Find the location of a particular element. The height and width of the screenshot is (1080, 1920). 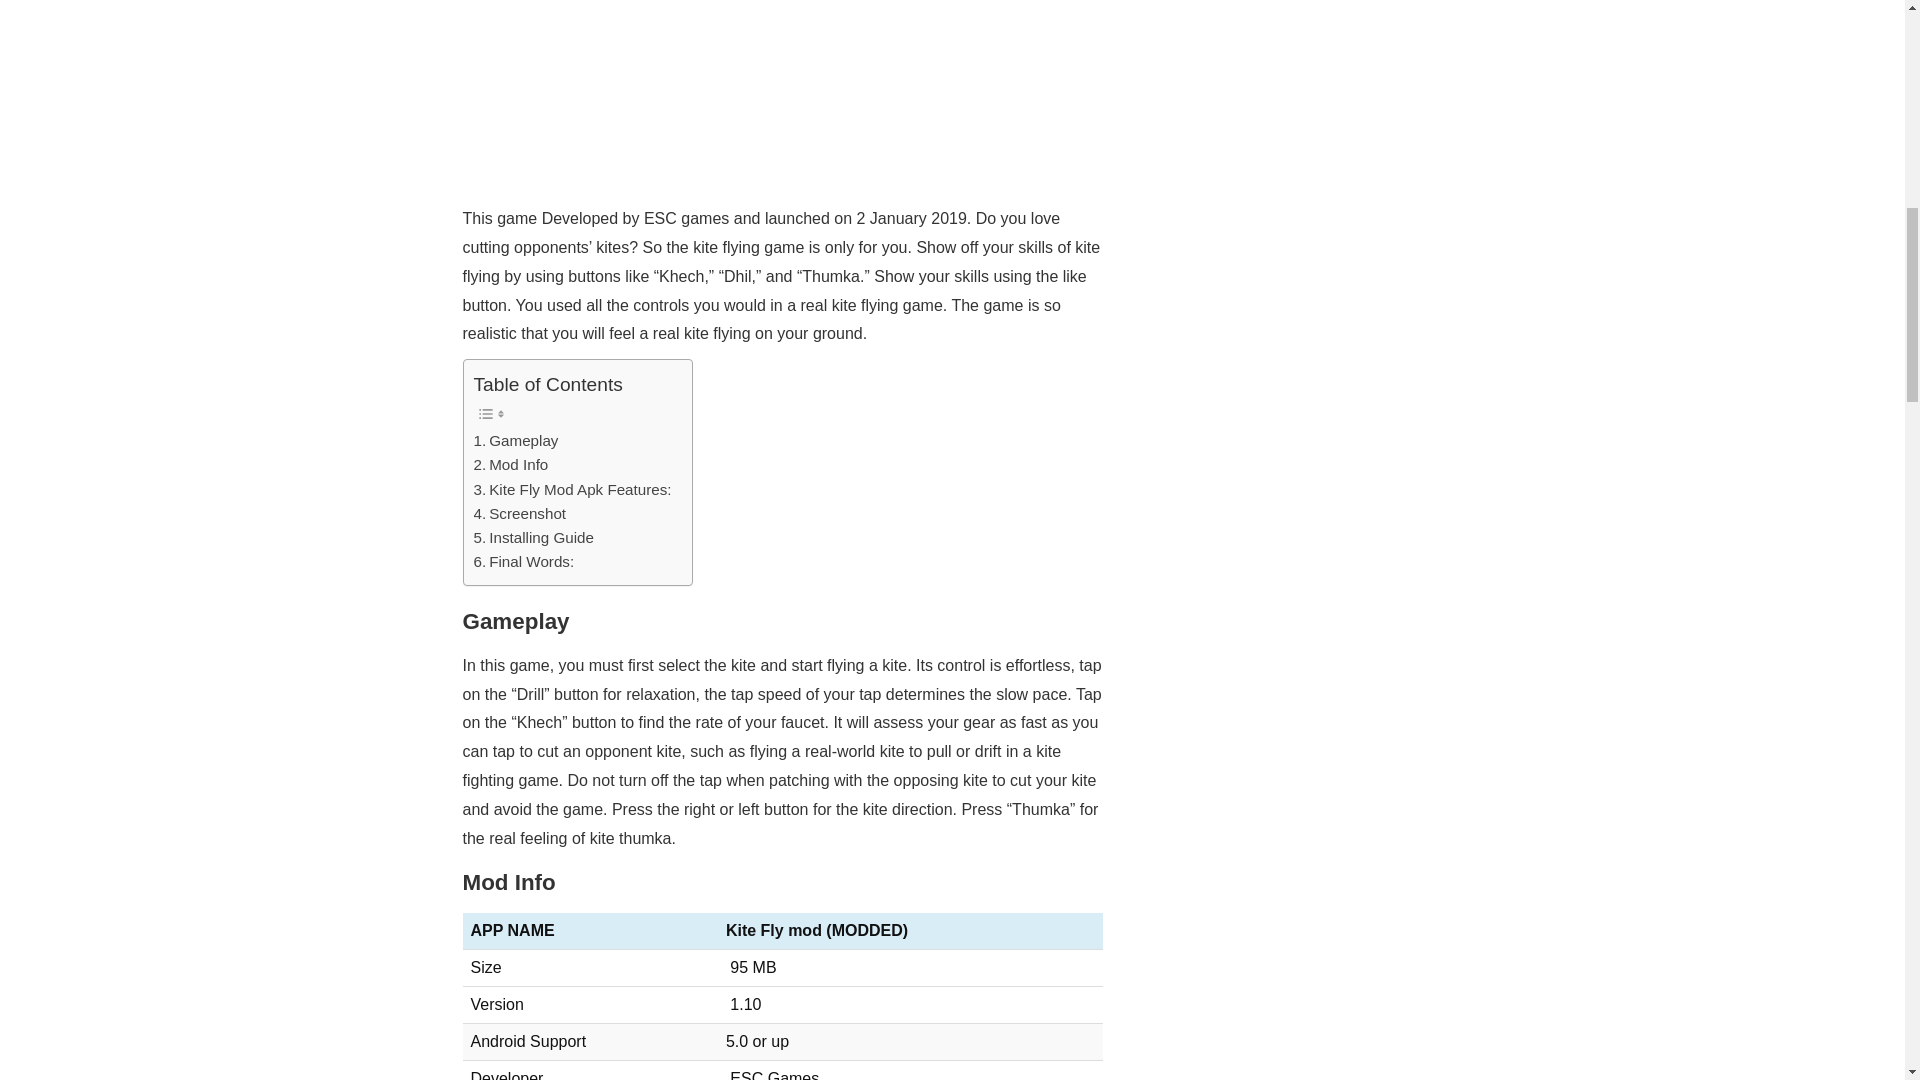

Installing Guide   is located at coordinates (538, 537).